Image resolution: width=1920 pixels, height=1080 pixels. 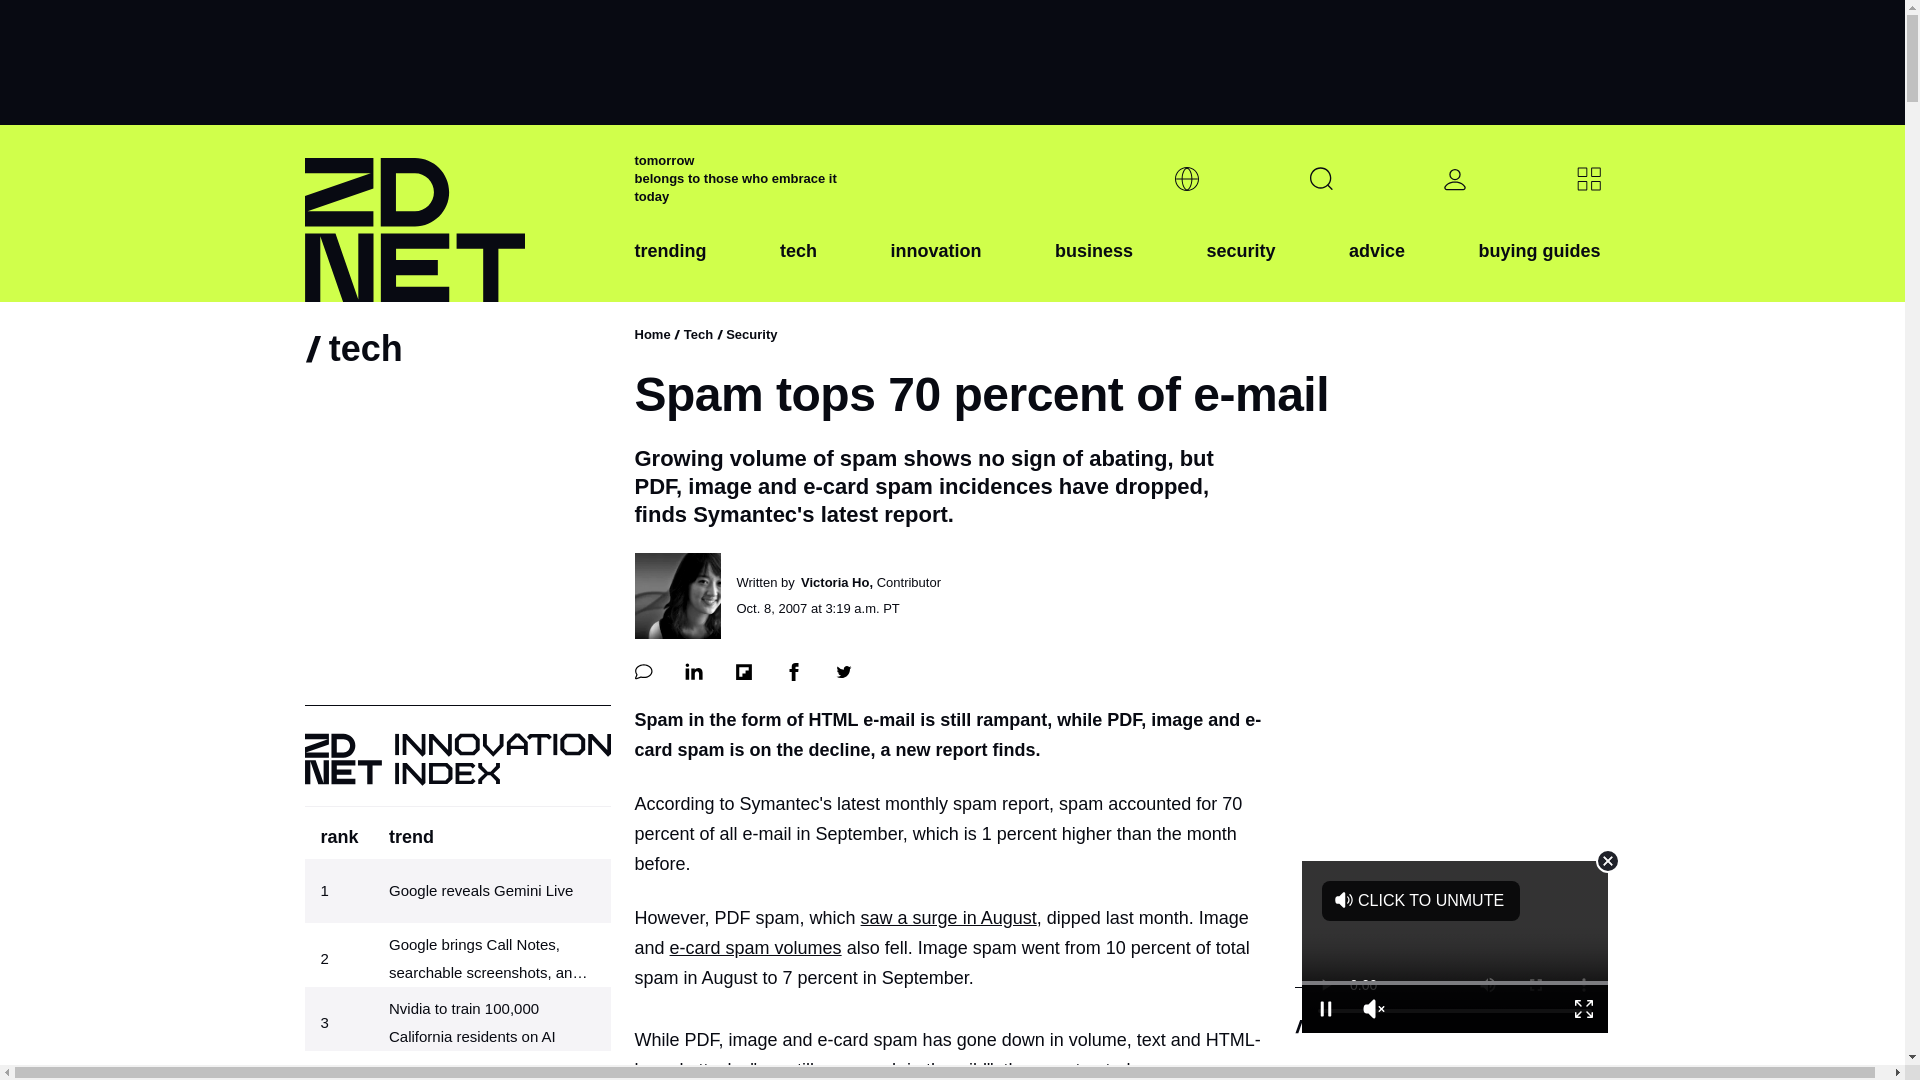 What do you see at coordinates (456, 214) in the screenshot?
I see `ZDNET` at bounding box center [456, 214].